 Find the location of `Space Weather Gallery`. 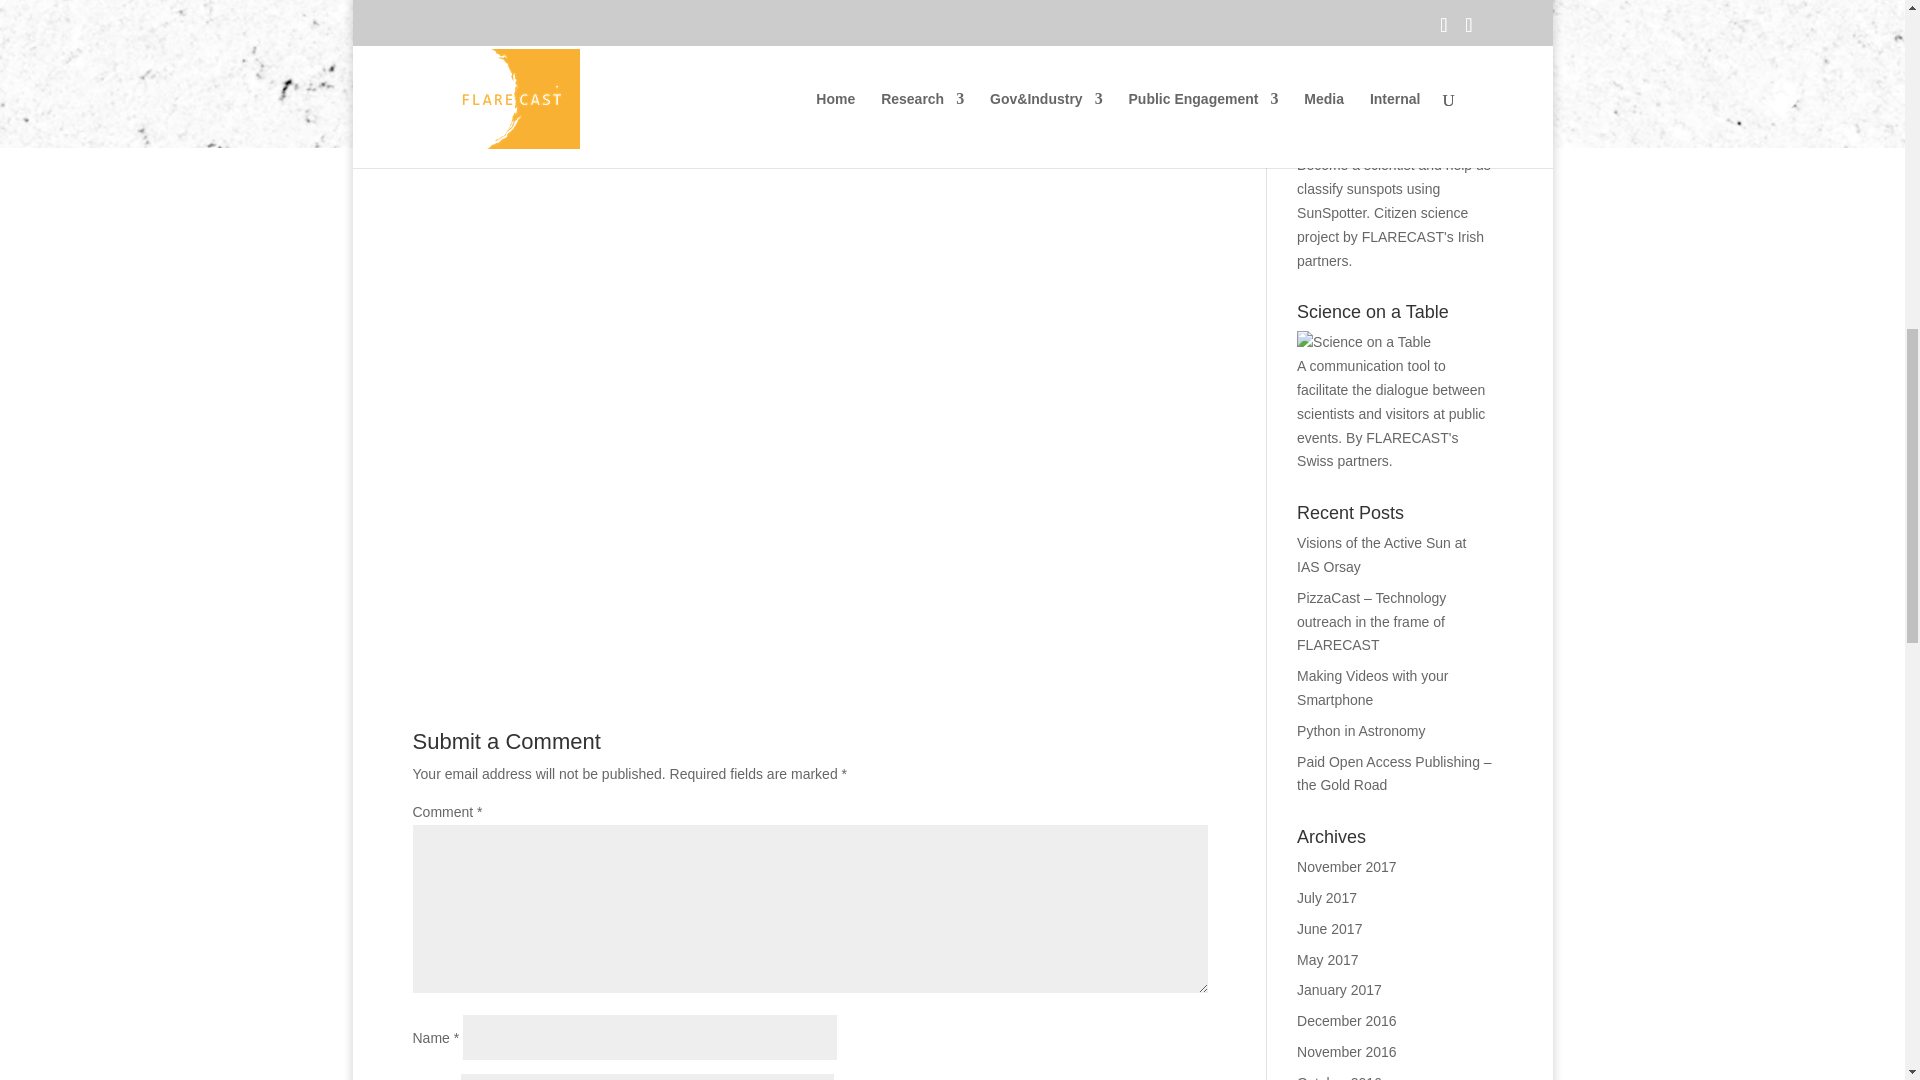

Space Weather Gallery is located at coordinates (1070, 96).